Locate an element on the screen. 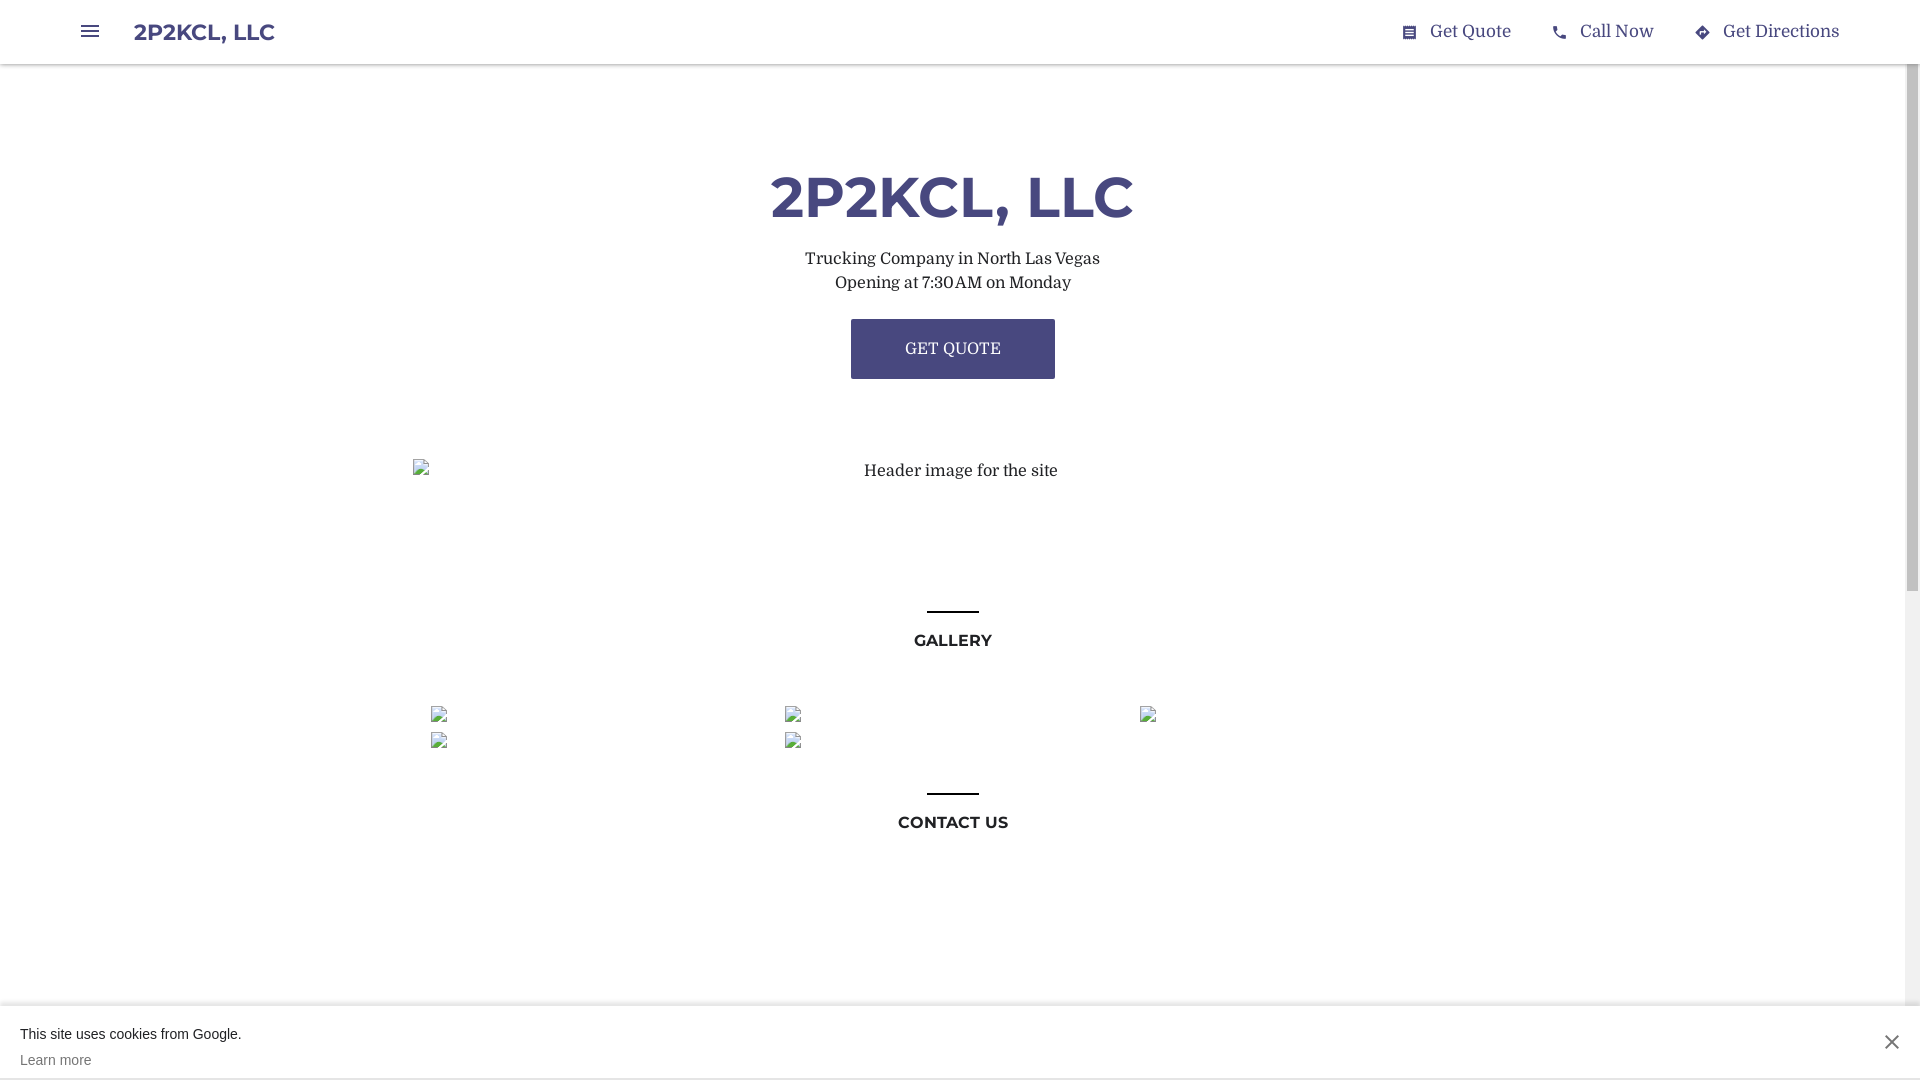 The width and height of the screenshot is (1920, 1080). Learn more is located at coordinates (131, 1060).